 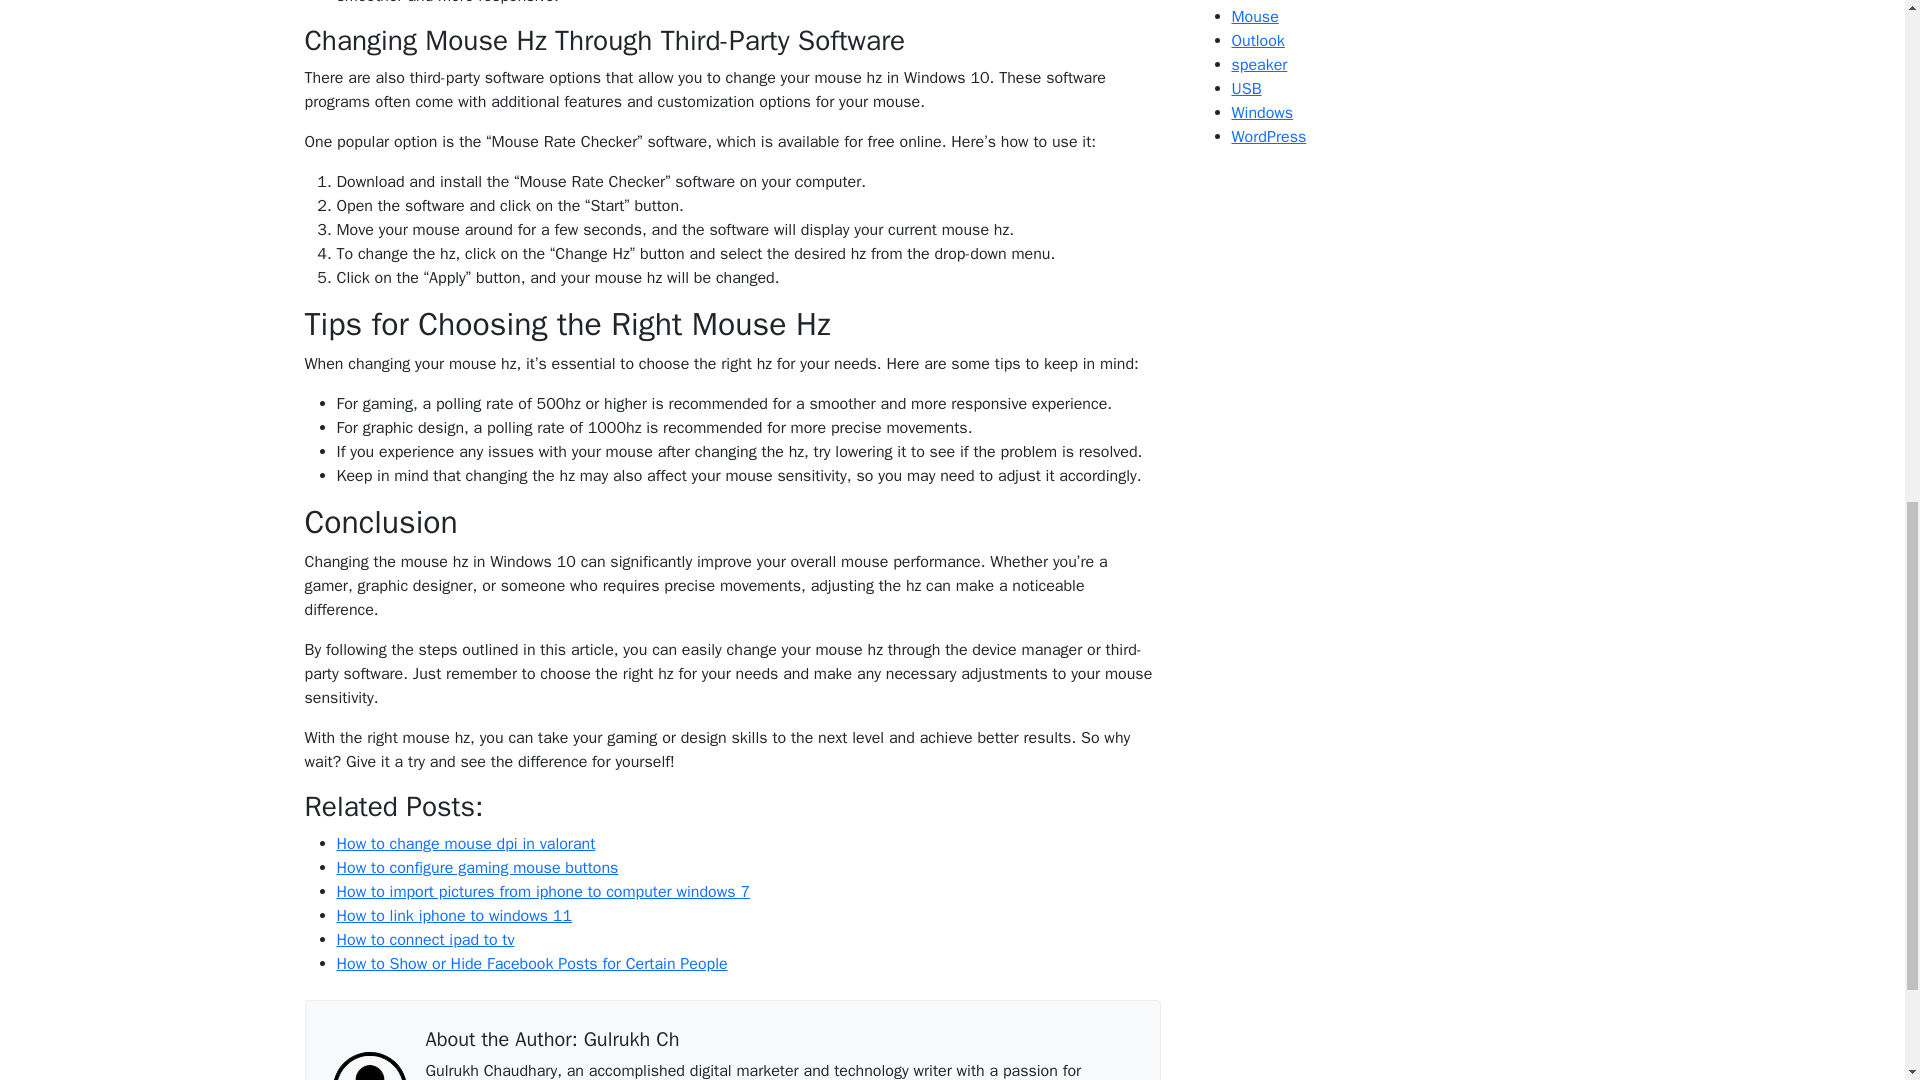 I want to click on How to import pictures from iphone to computer windows 7, so click(x=542, y=892).